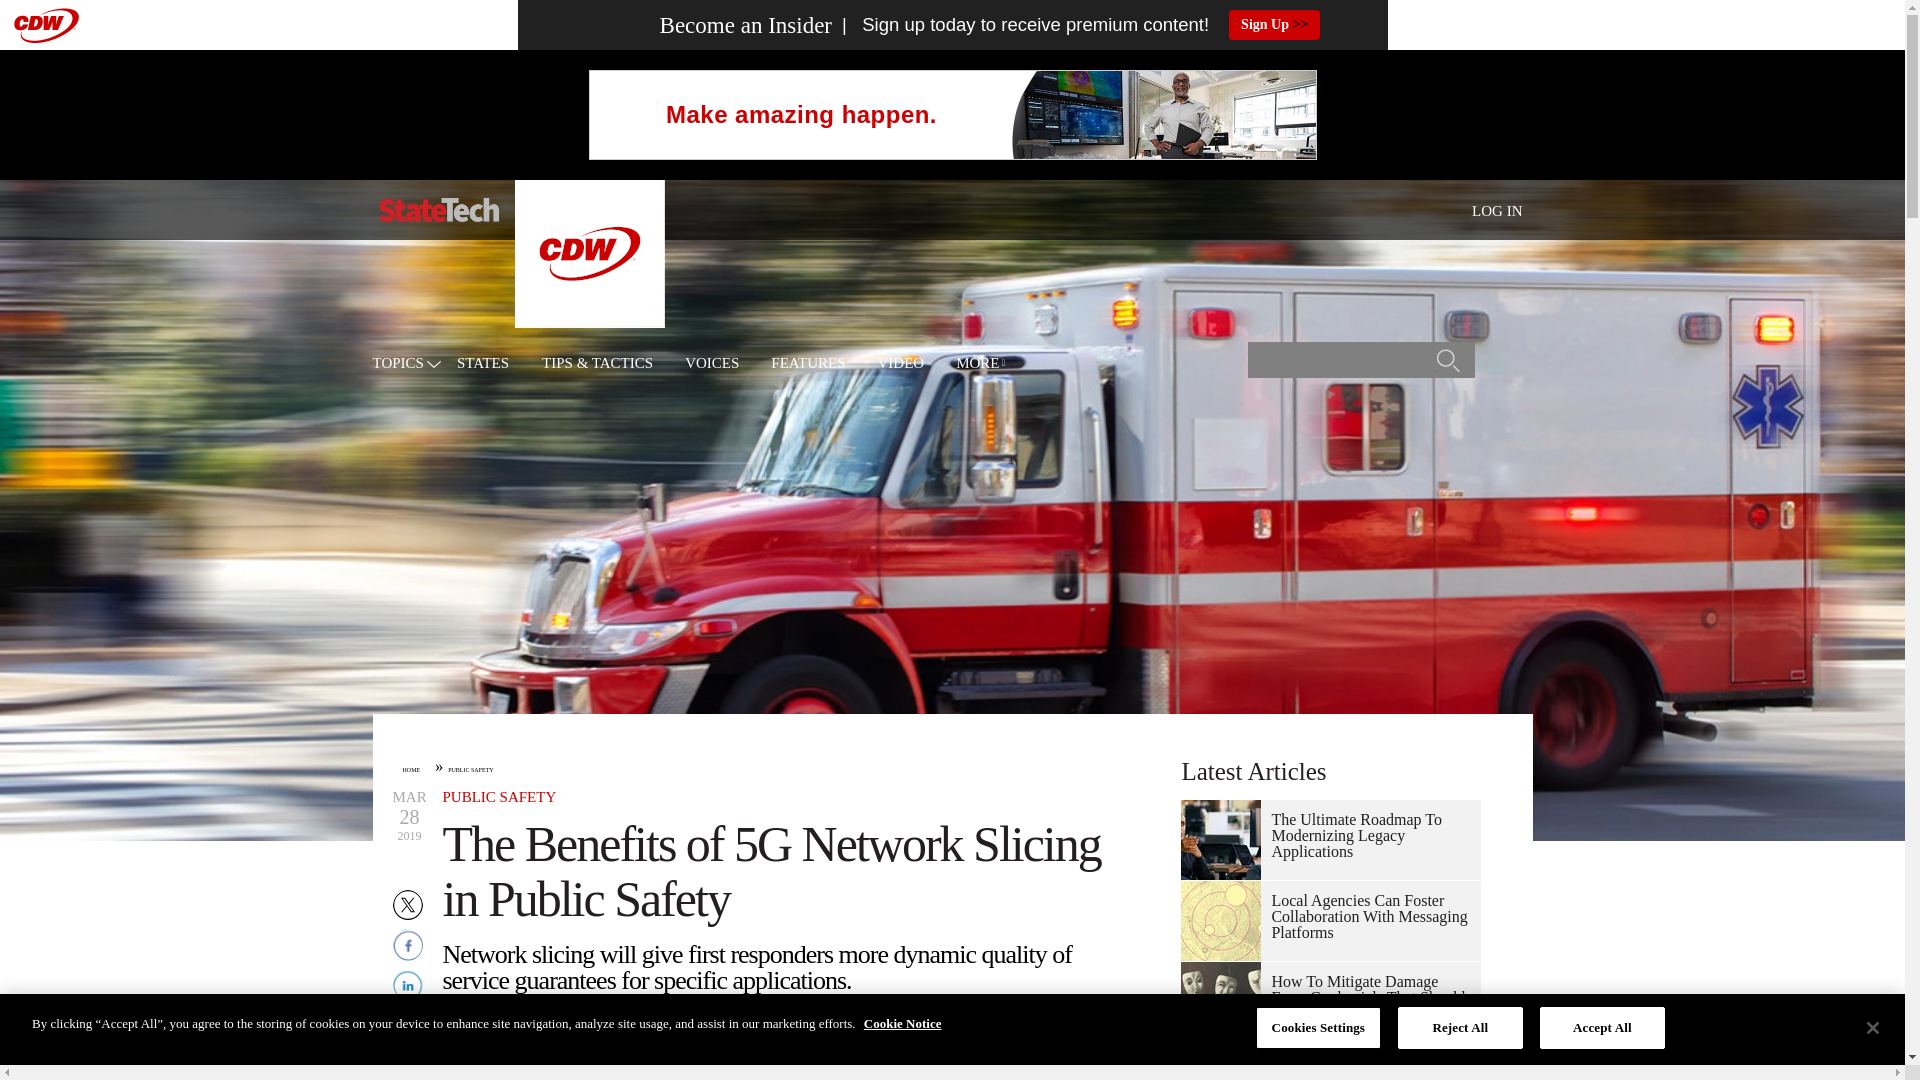  What do you see at coordinates (951, 114) in the screenshot?
I see `advertisement` at bounding box center [951, 114].